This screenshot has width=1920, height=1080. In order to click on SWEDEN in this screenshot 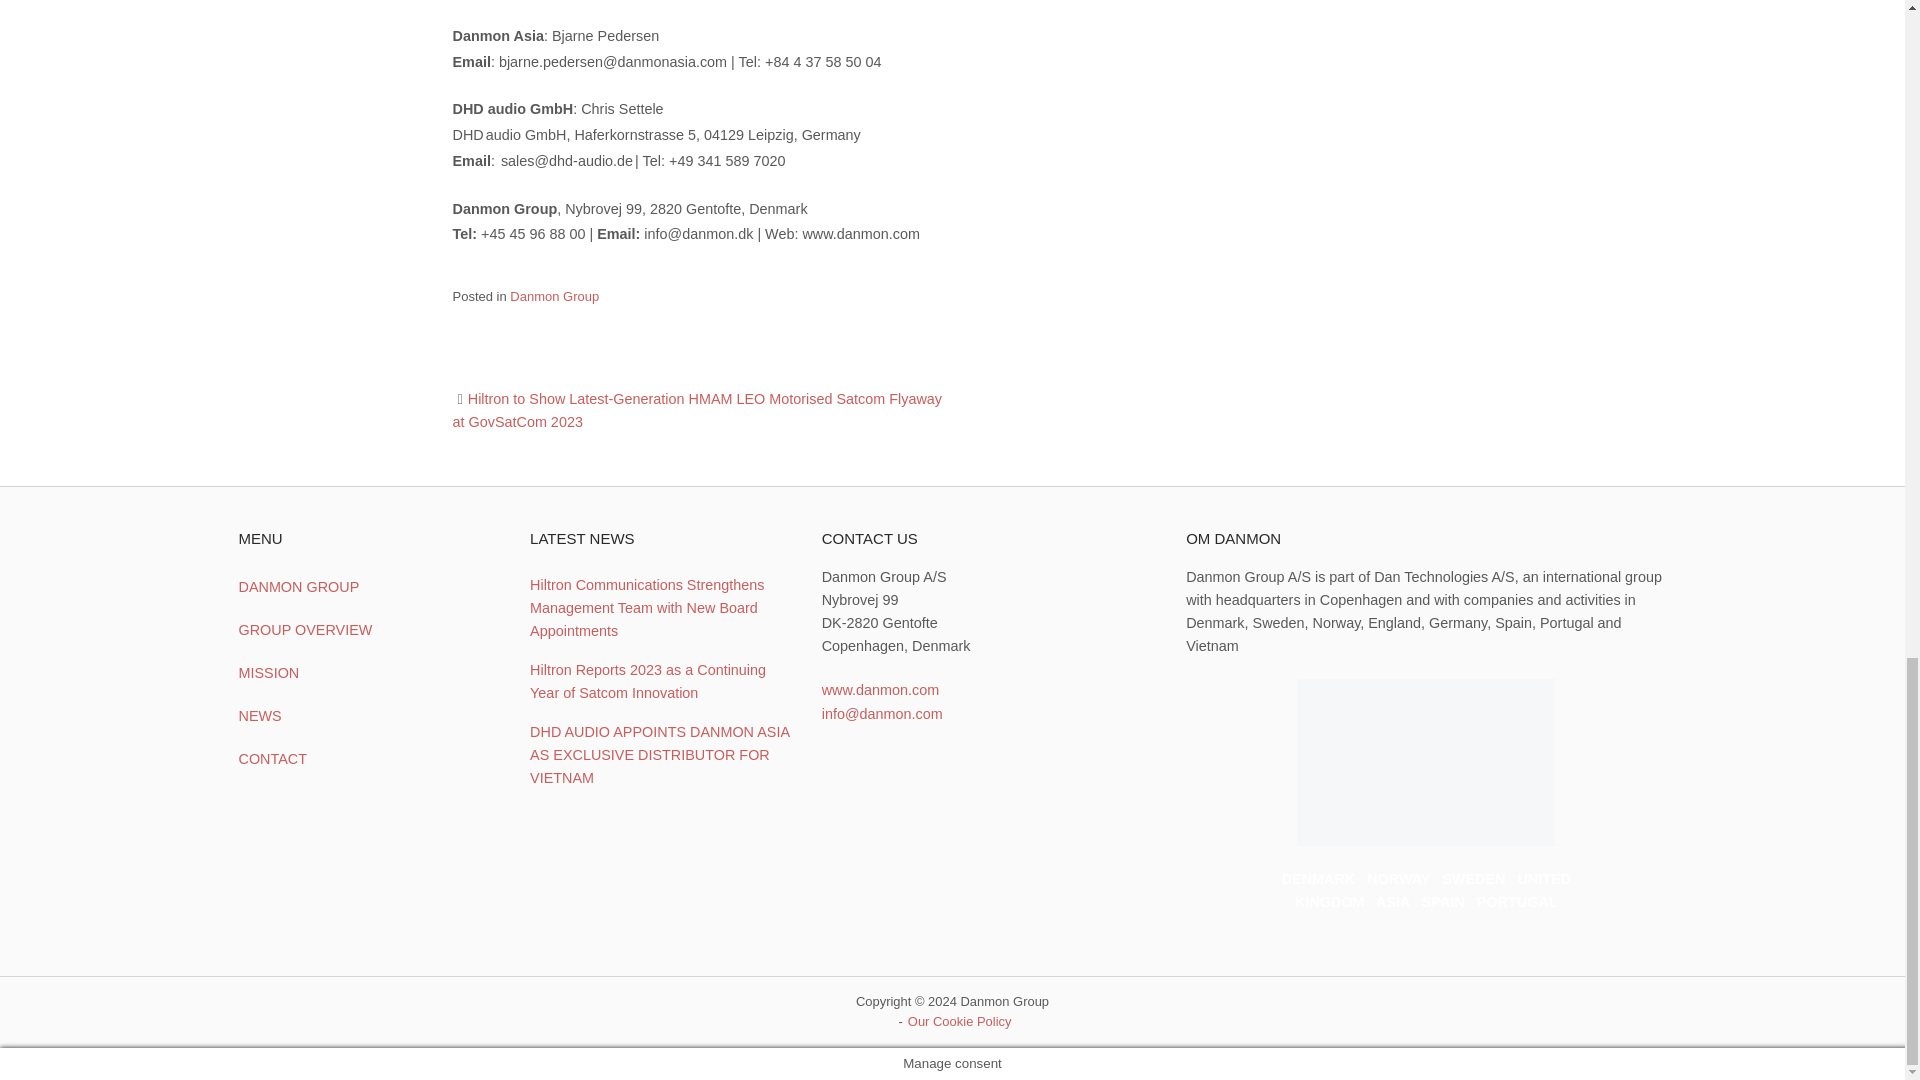, I will do `click(1473, 878)`.